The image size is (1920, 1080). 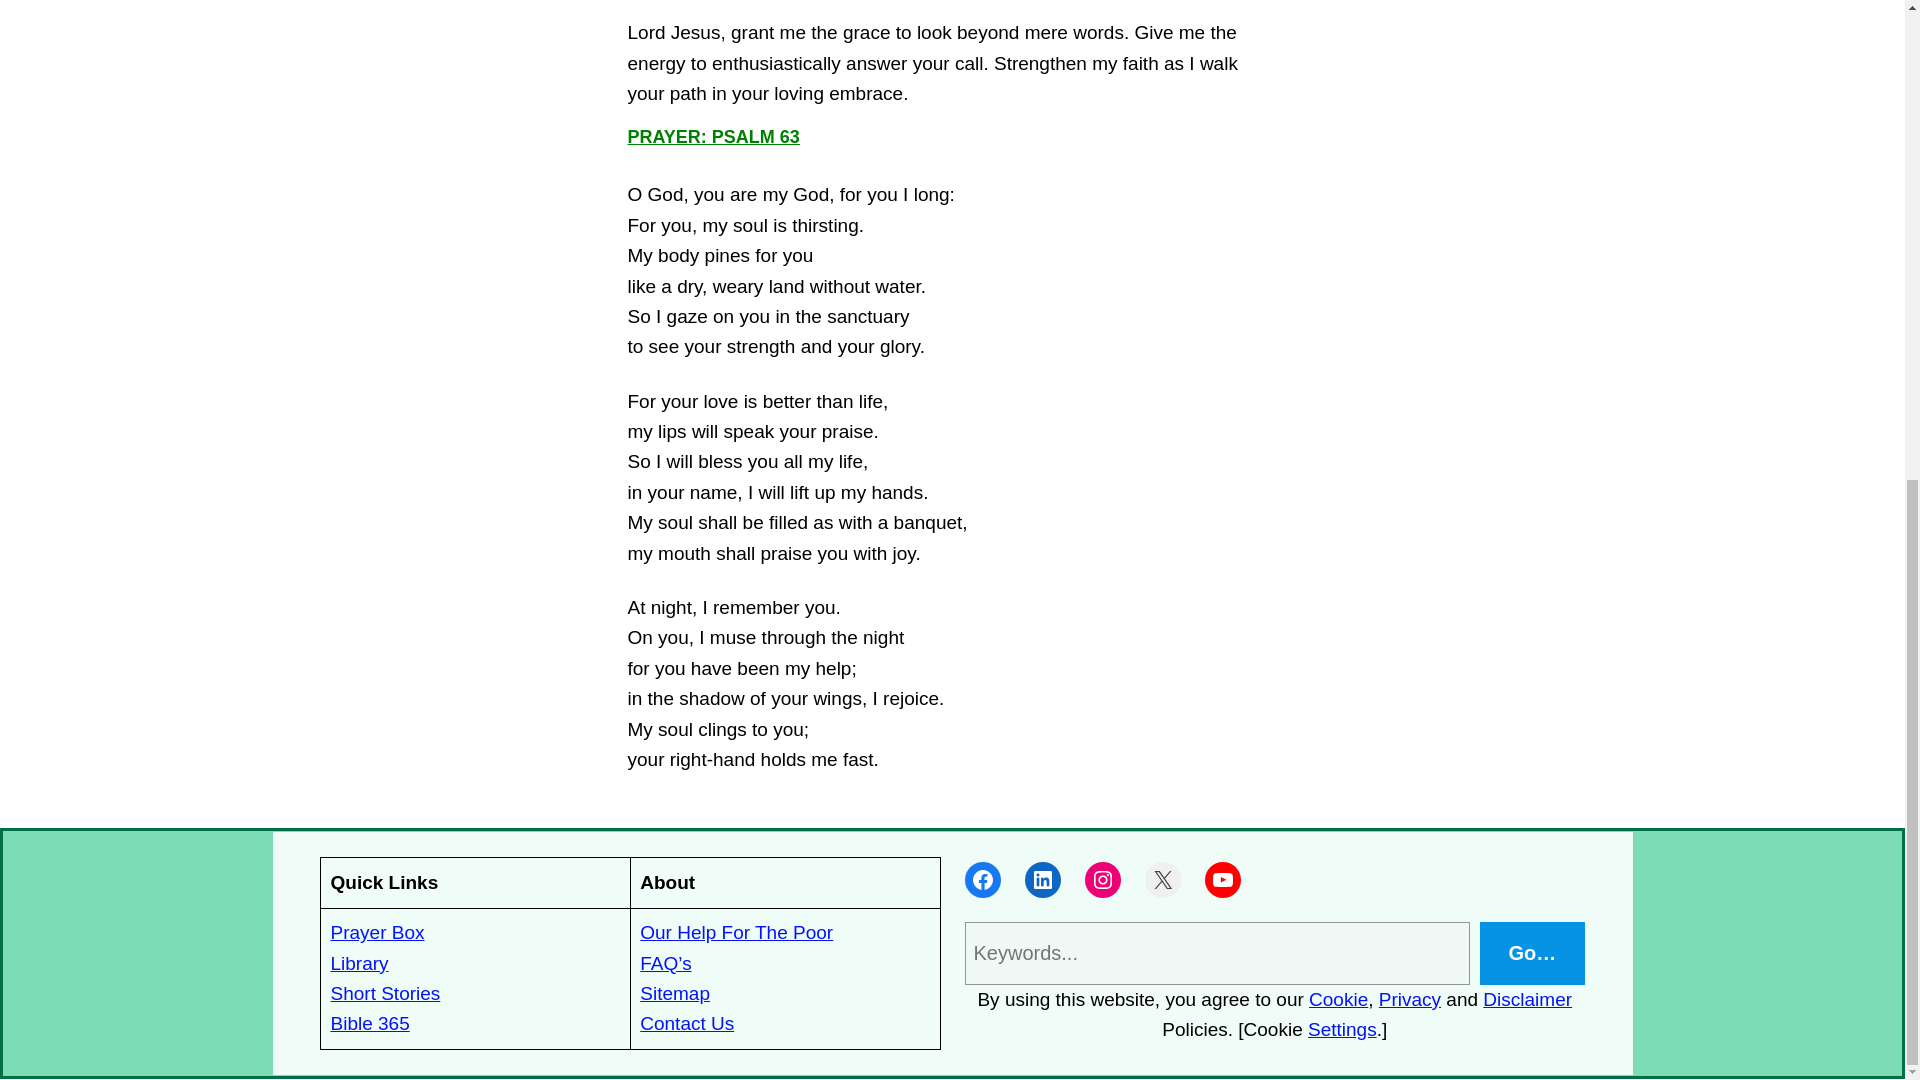 I want to click on Disclaimer, so click(x=1527, y=999).